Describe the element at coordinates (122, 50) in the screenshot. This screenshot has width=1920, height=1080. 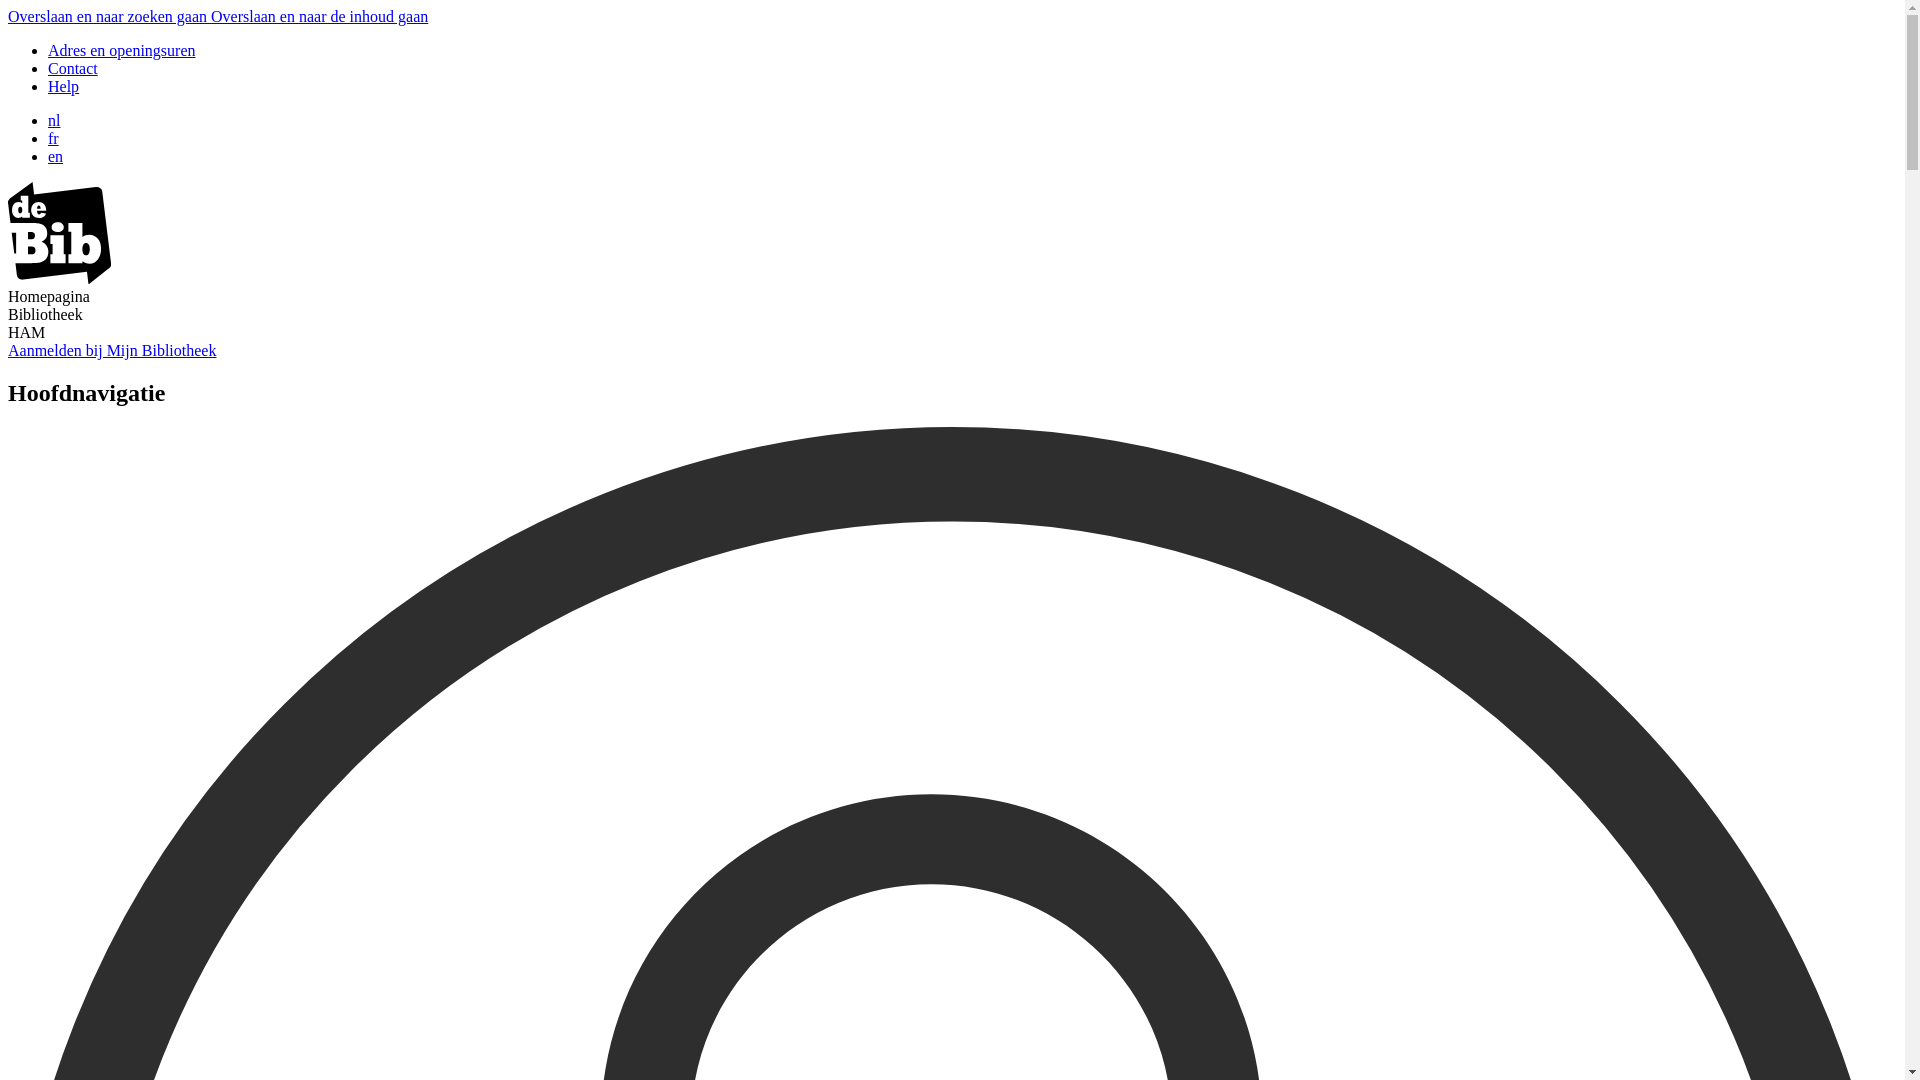
I see `Adres en openingsuren` at that location.